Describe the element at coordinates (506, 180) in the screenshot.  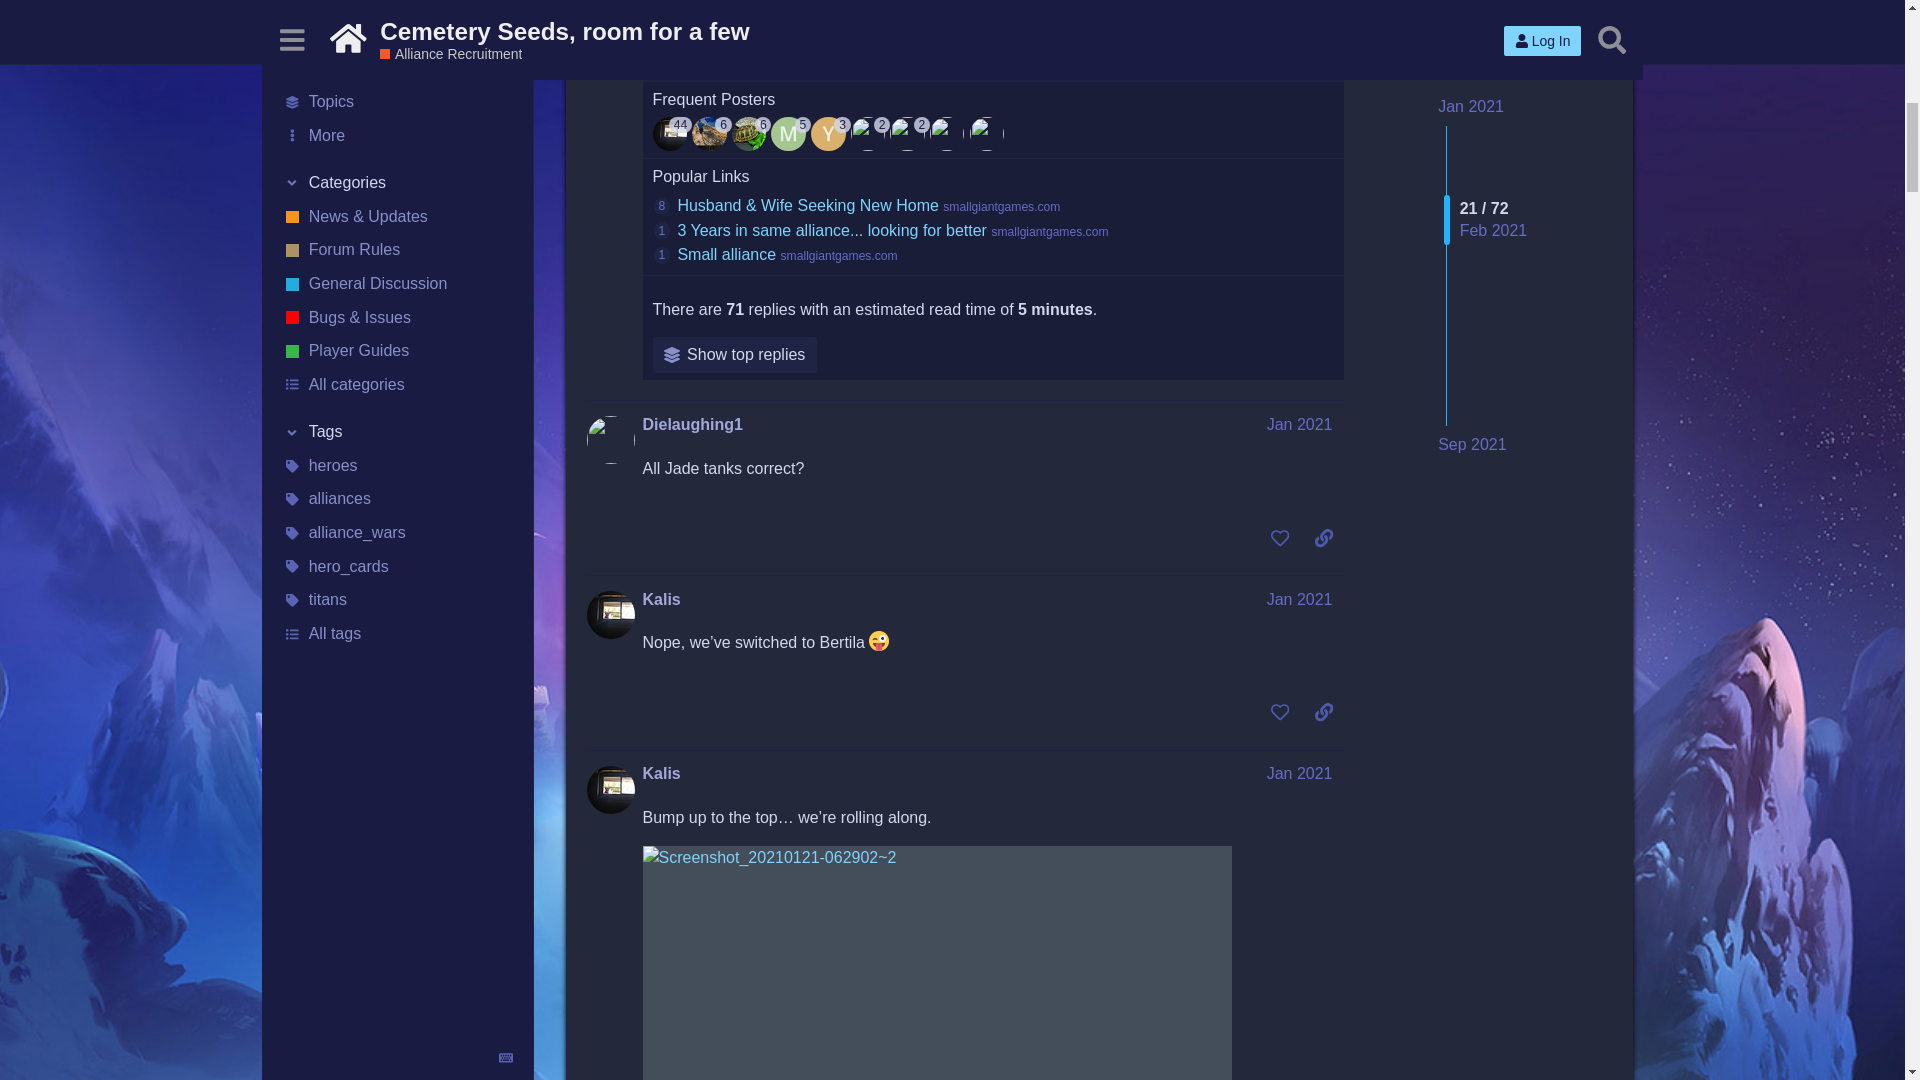
I see `Keyboard Shortcuts` at that location.